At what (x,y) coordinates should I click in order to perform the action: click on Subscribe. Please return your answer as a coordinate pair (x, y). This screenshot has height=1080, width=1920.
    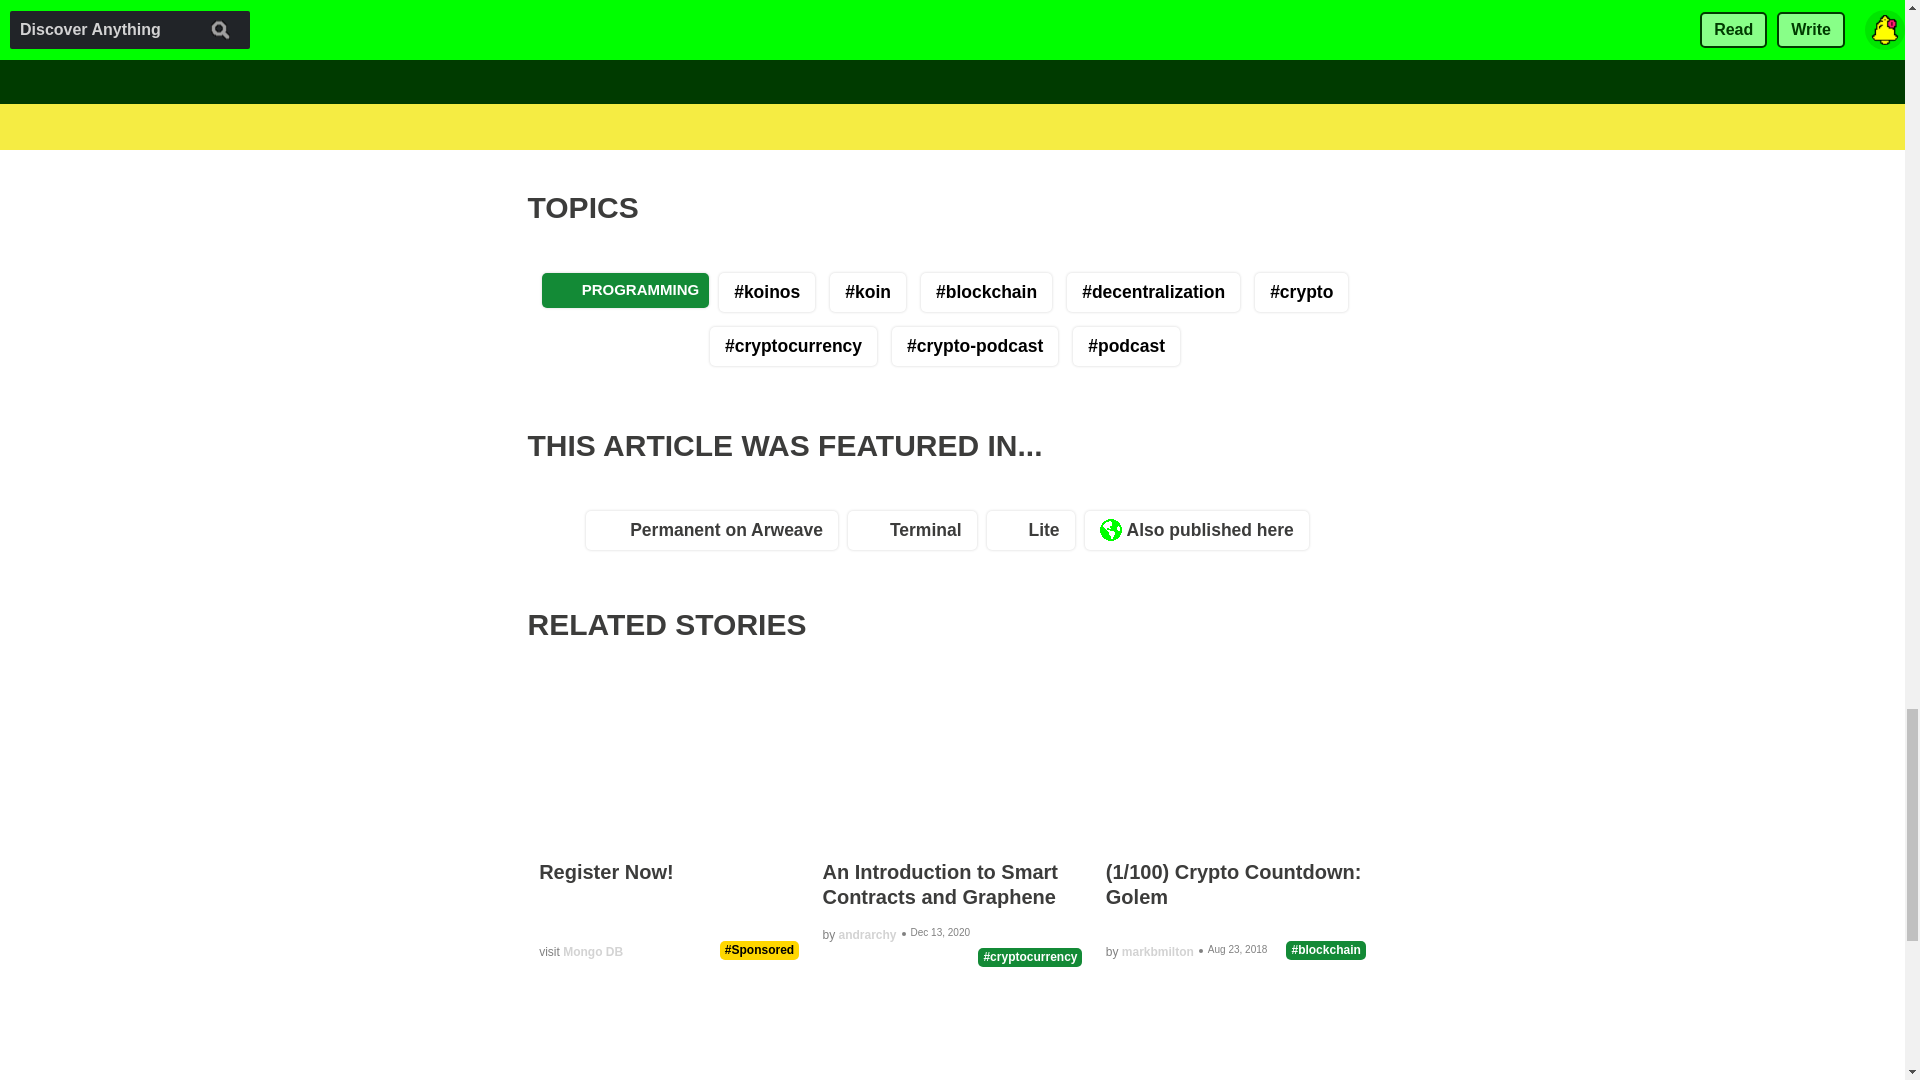
    Looking at the image, I should click on (957, 6).